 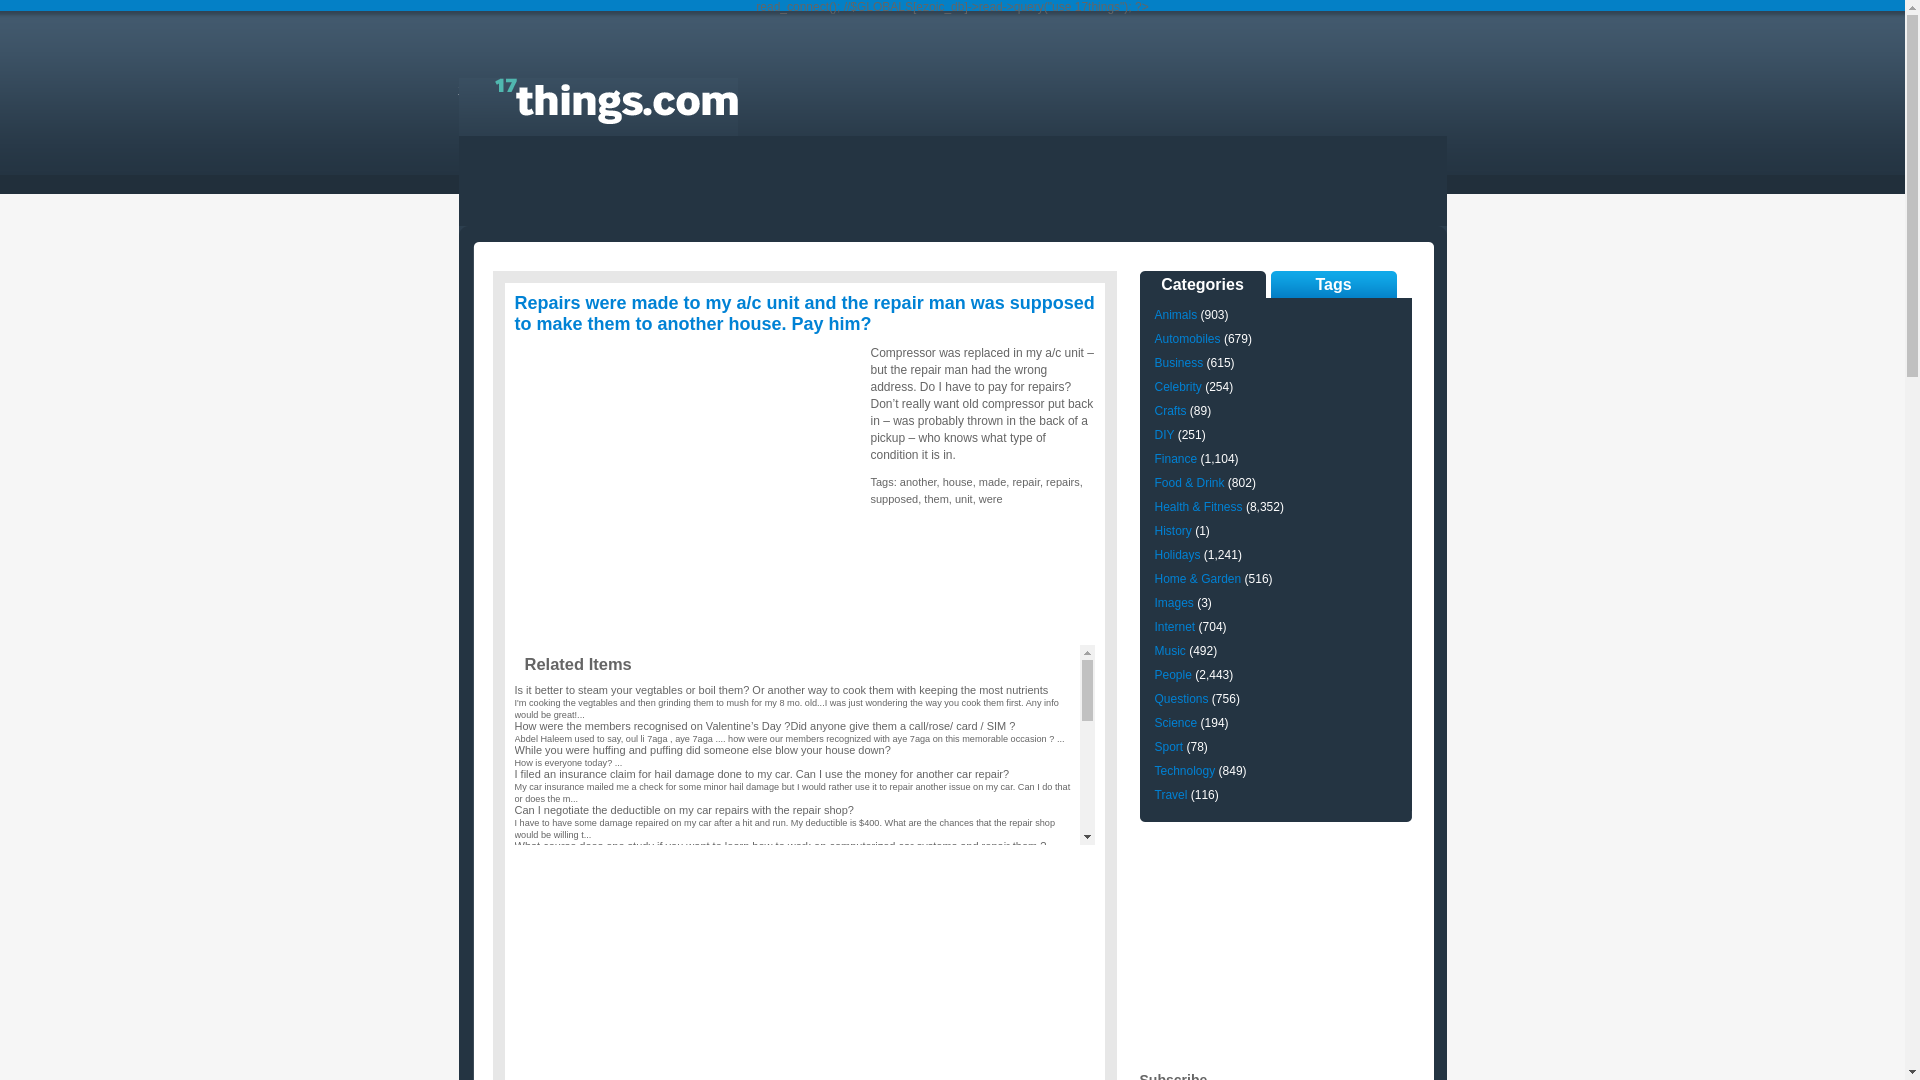 I want to click on Categories, so click(x=1203, y=284).